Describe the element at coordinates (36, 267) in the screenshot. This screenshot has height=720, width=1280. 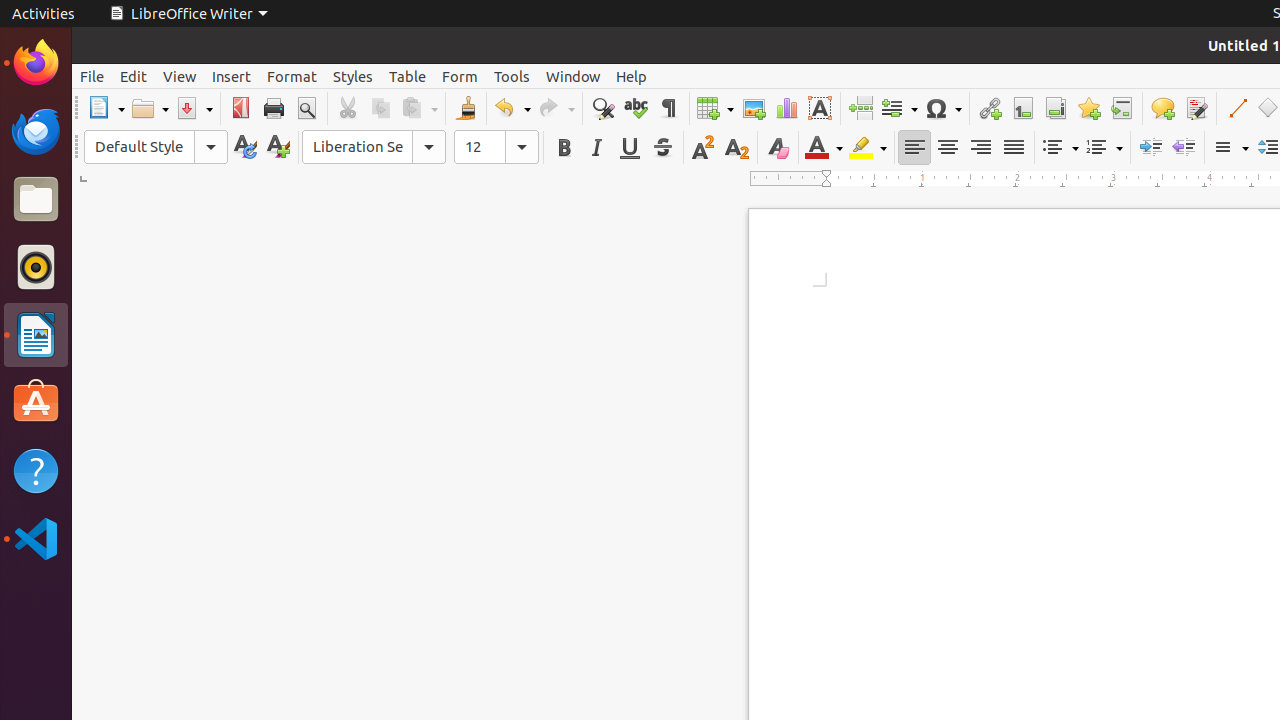
I see `Rhythmbox` at that location.